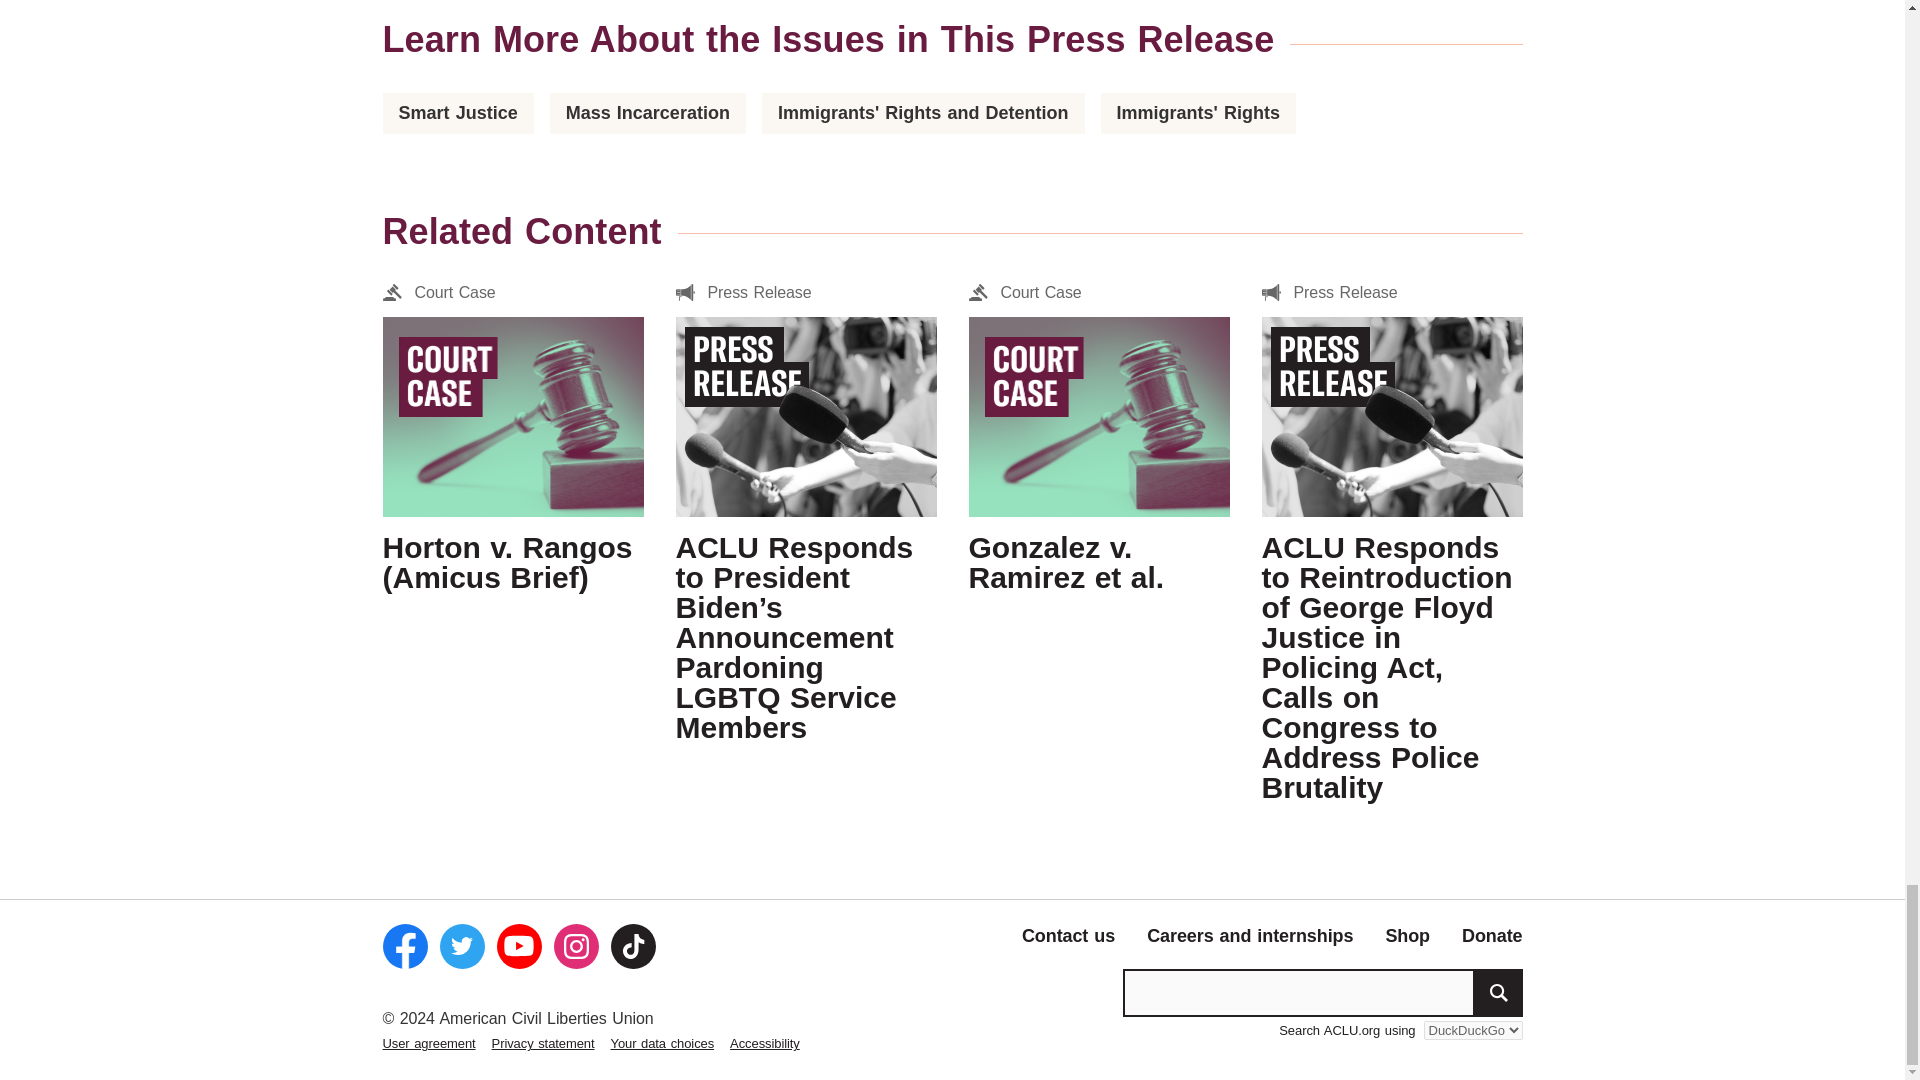 Image resolution: width=1920 pixels, height=1080 pixels. What do you see at coordinates (632, 946) in the screenshot?
I see `Follow the ACLU on TikTok` at bounding box center [632, 946].